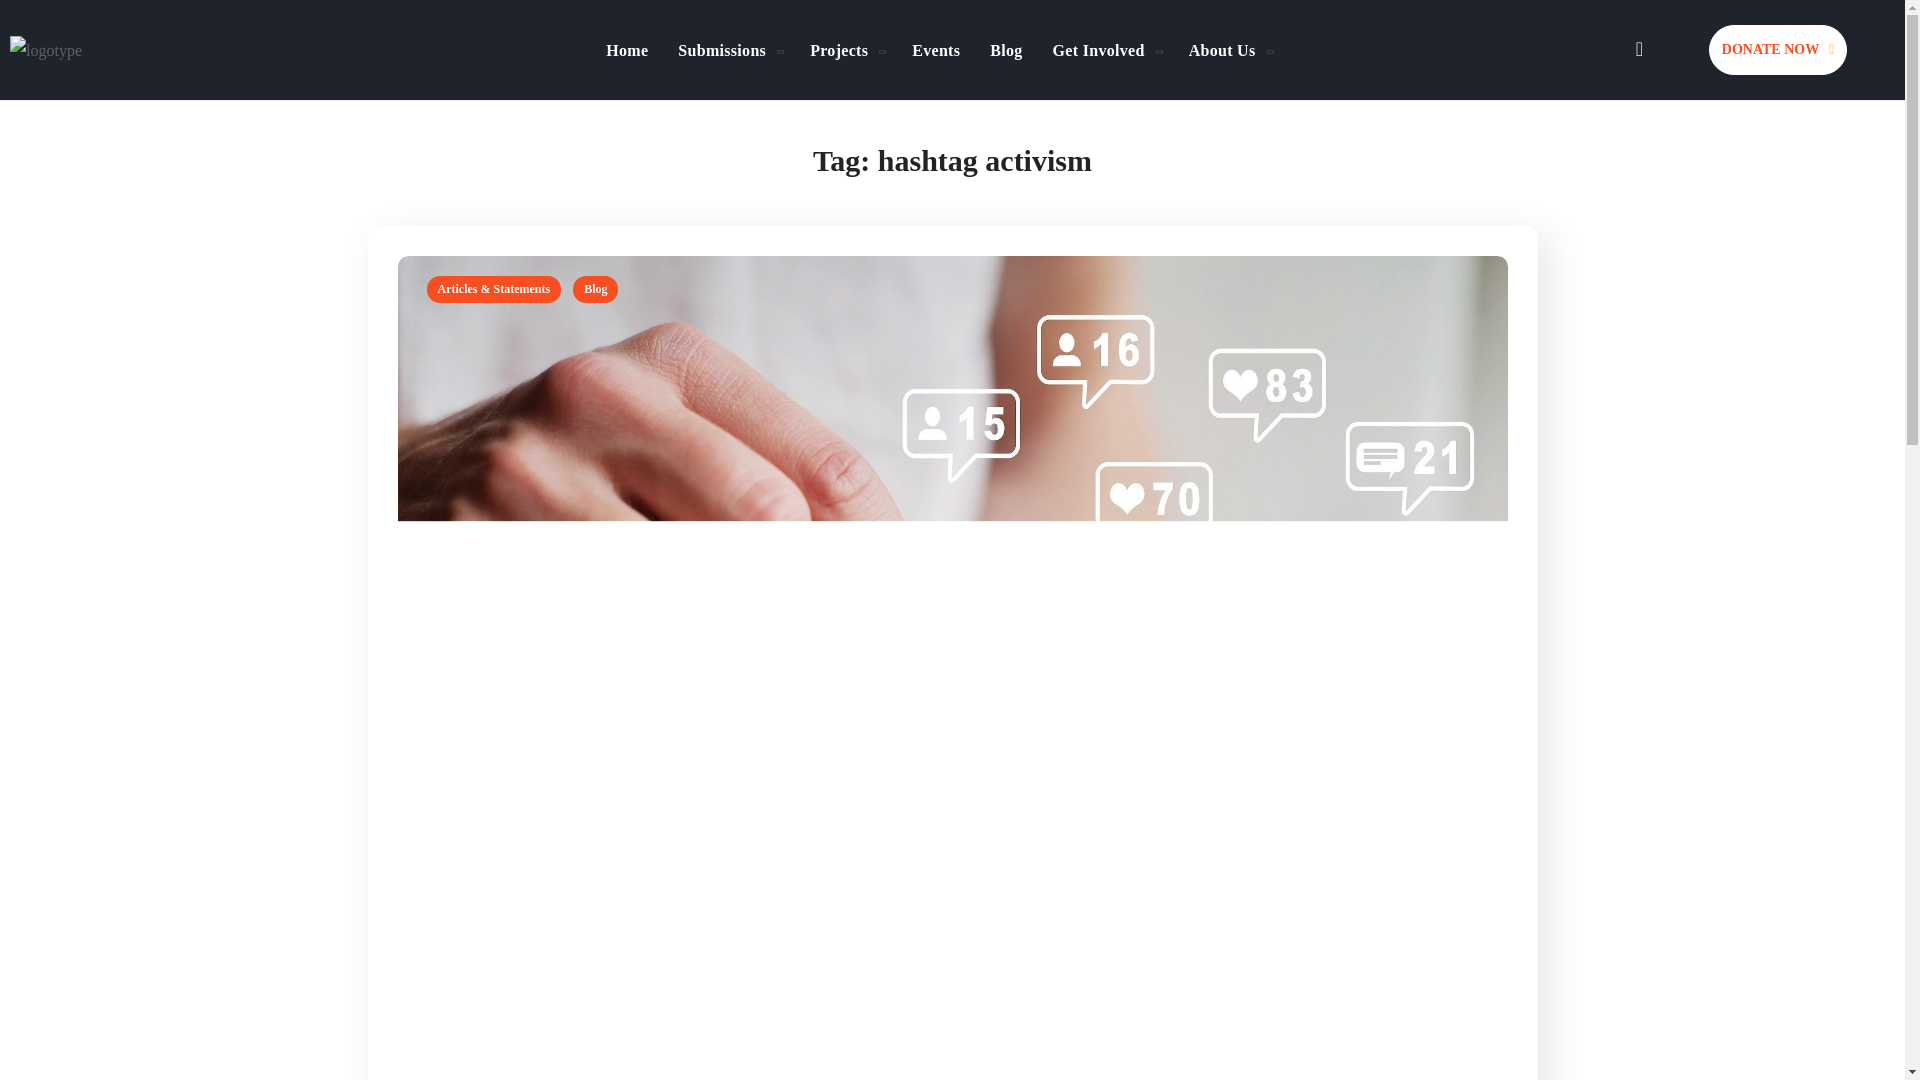 The height and width of the screenshot is (1080, 1920). What do you see at coordinates (1586, 158) in the screenshot?
I see `Search` at bounding box center [1586, 158].